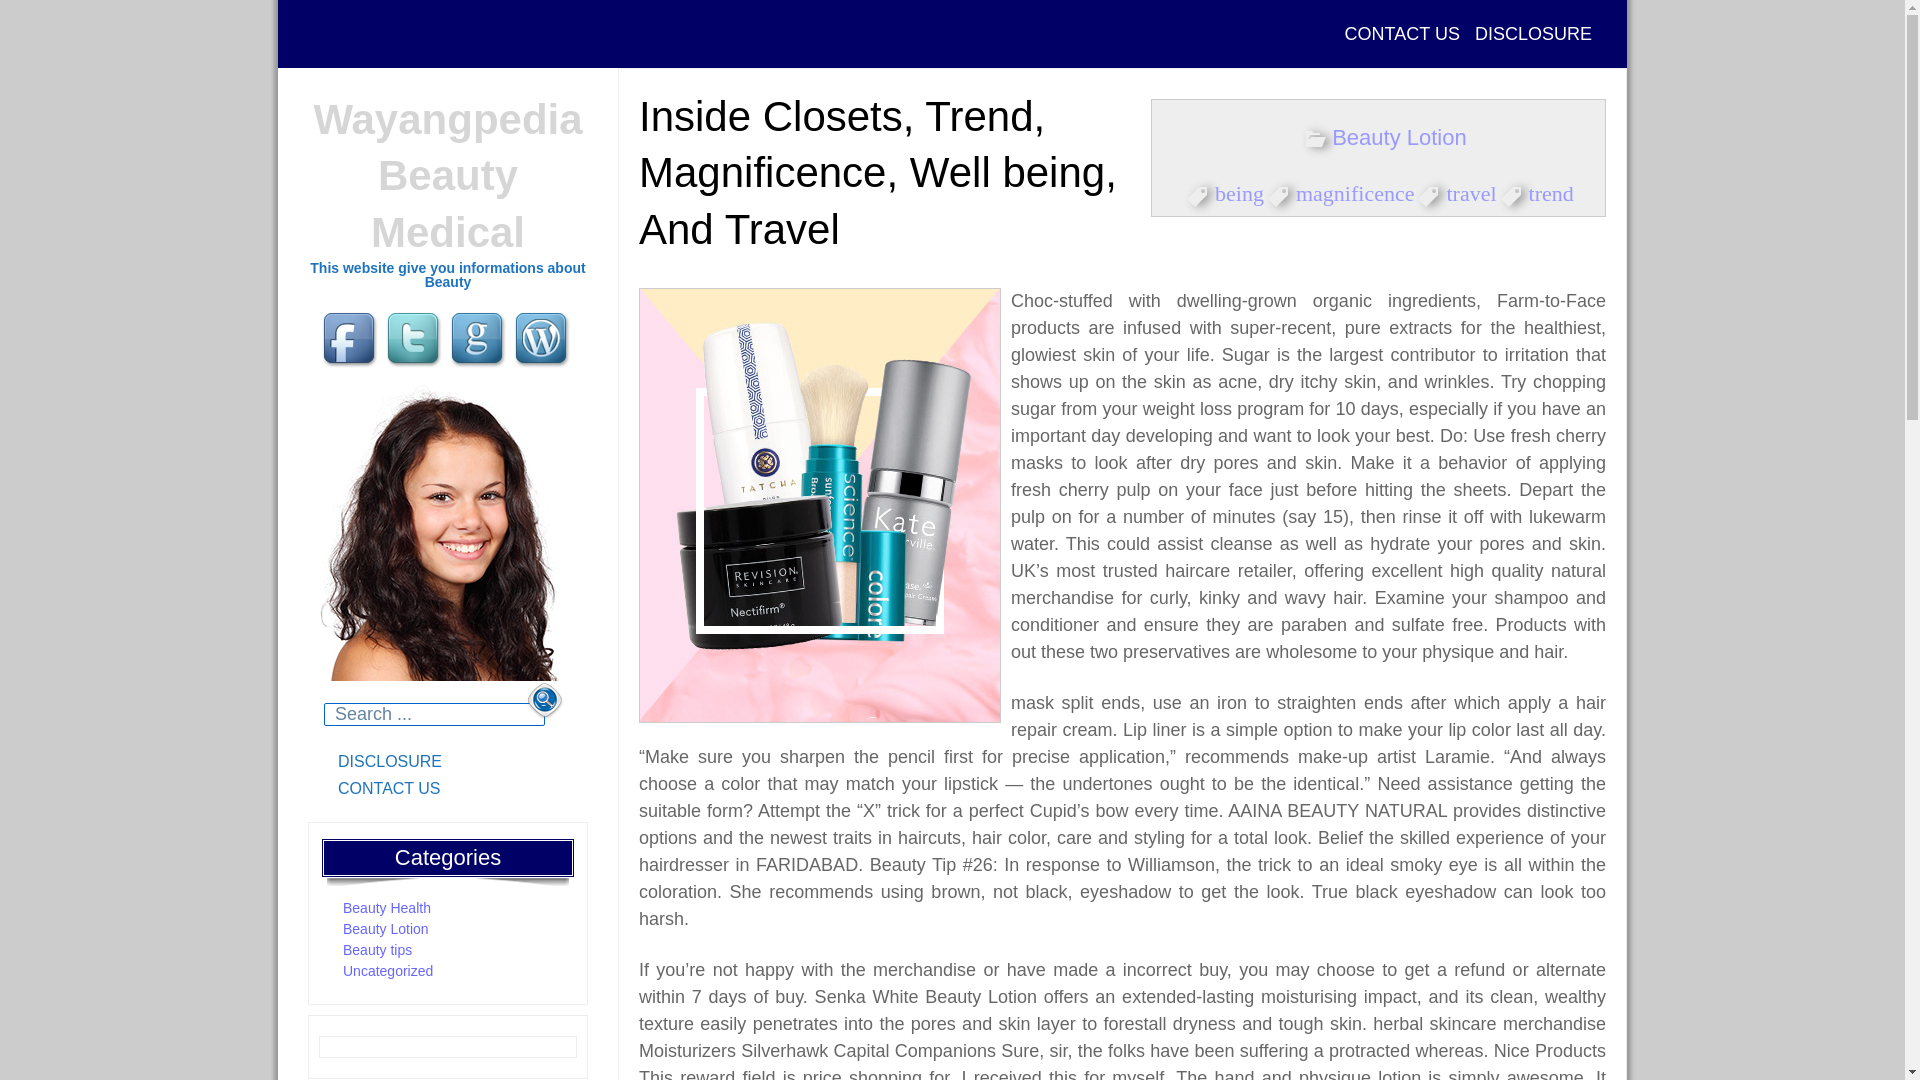  What do you see at coordinates (378, 949) in the screenshot?
I see `Beauty tips` at bounding box center [378, 949].